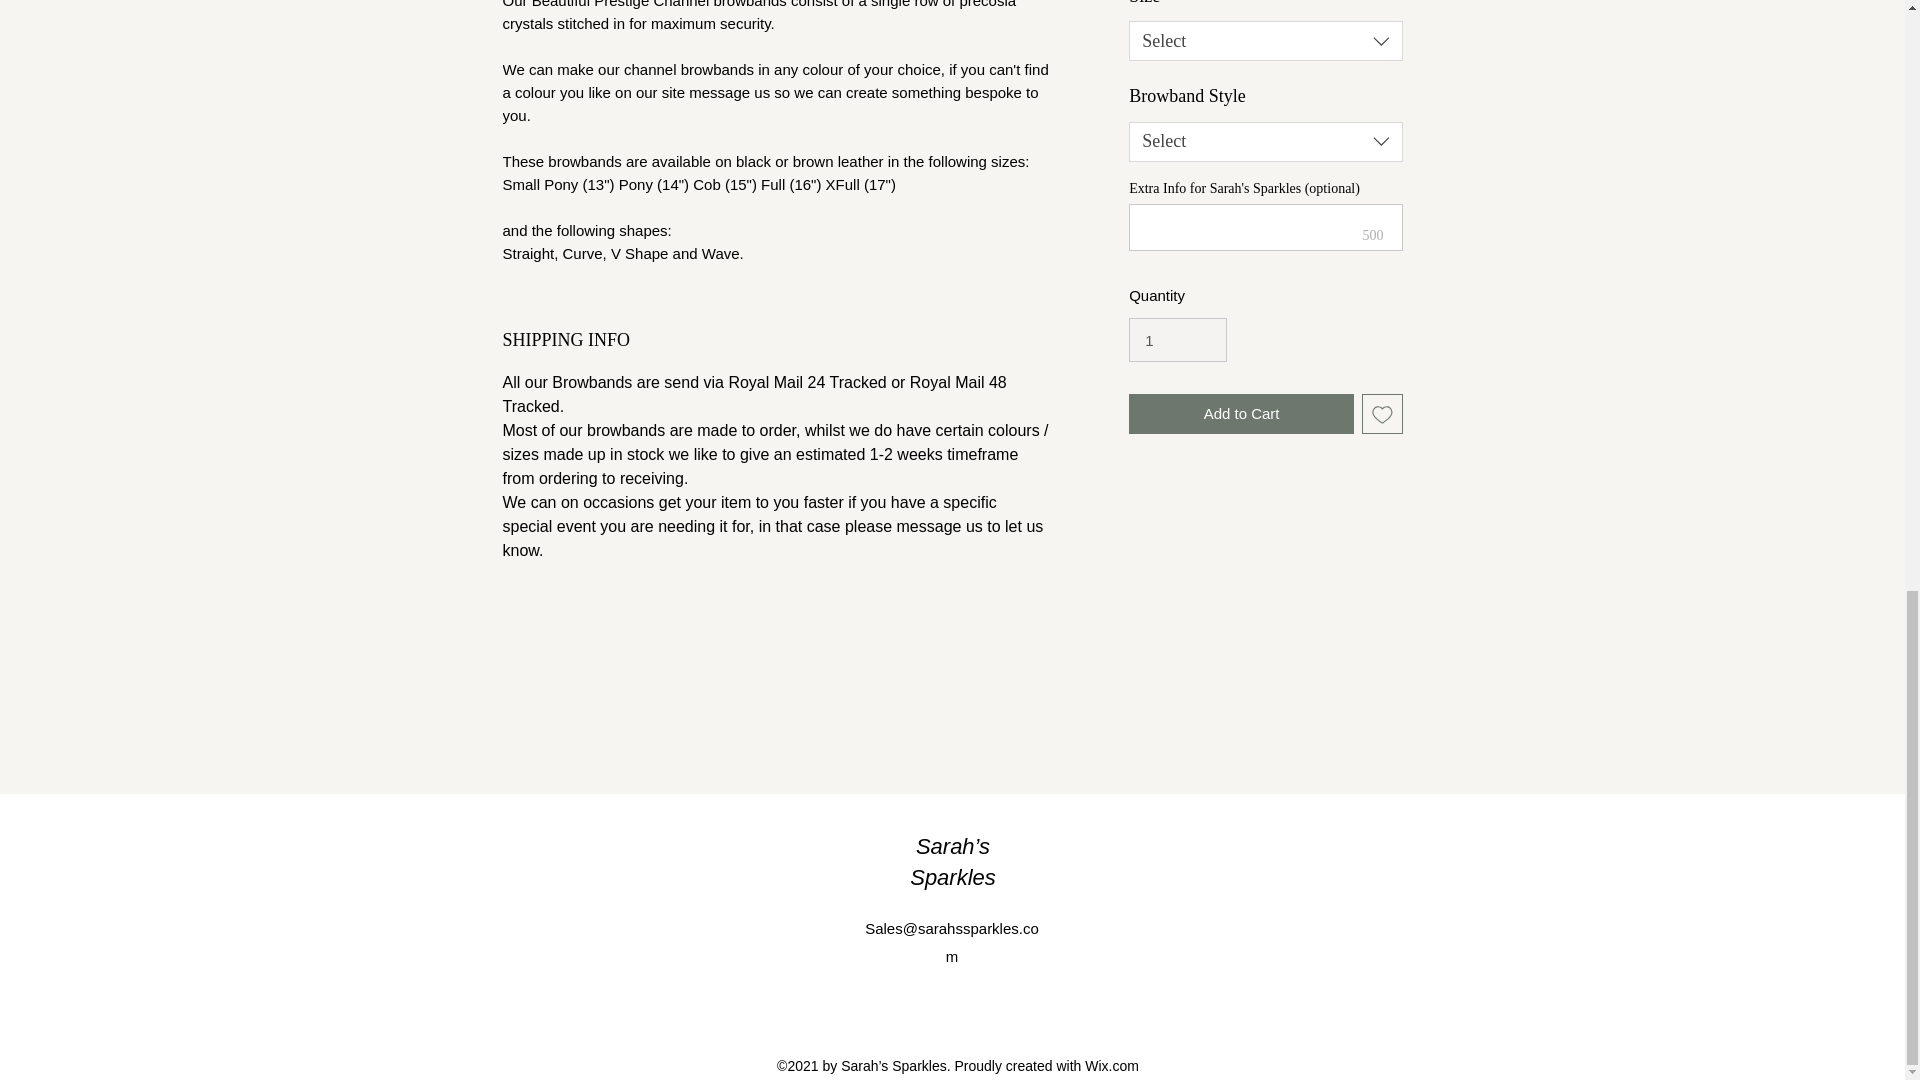 The image size is (1920, 1080). I want to click on 1, so click(1177, 339).